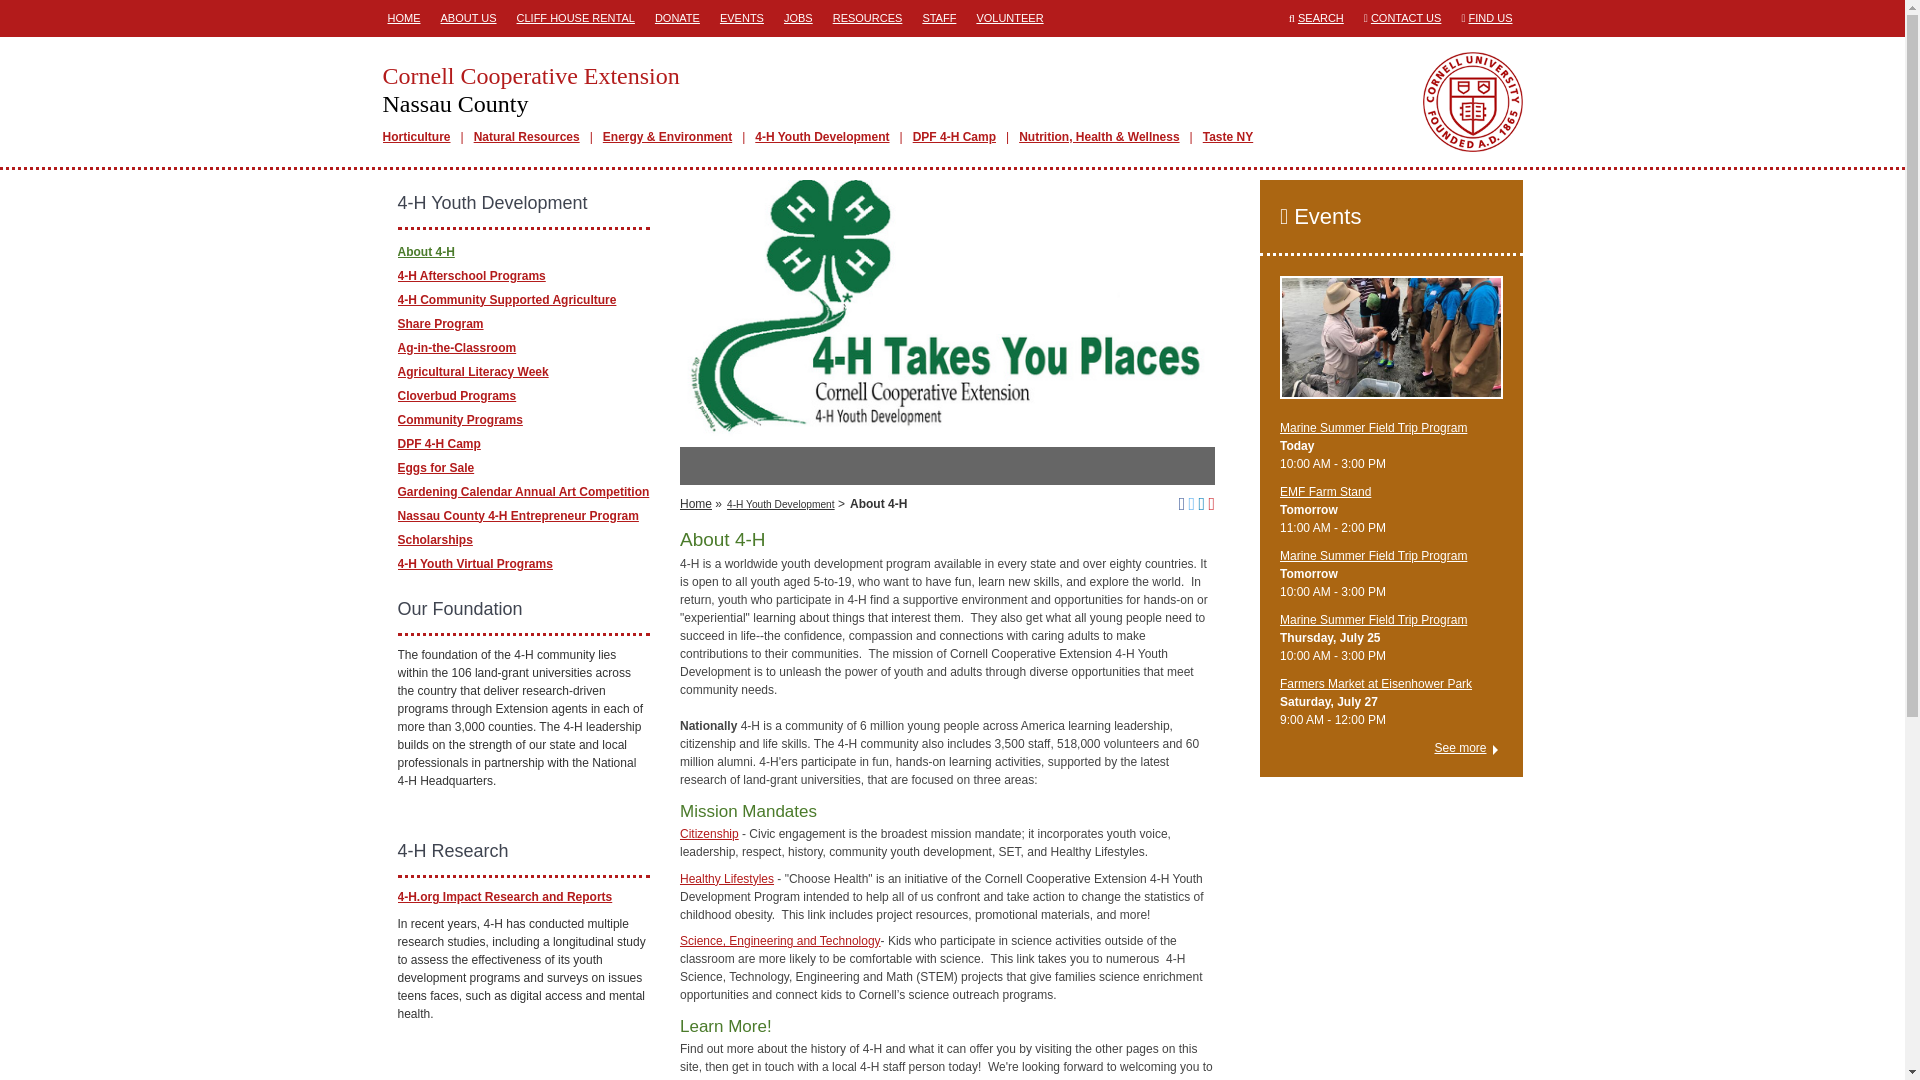 The width and height of the screenshot is (1920, 1080). I want to click on SEARCH, so click(1320, 17).